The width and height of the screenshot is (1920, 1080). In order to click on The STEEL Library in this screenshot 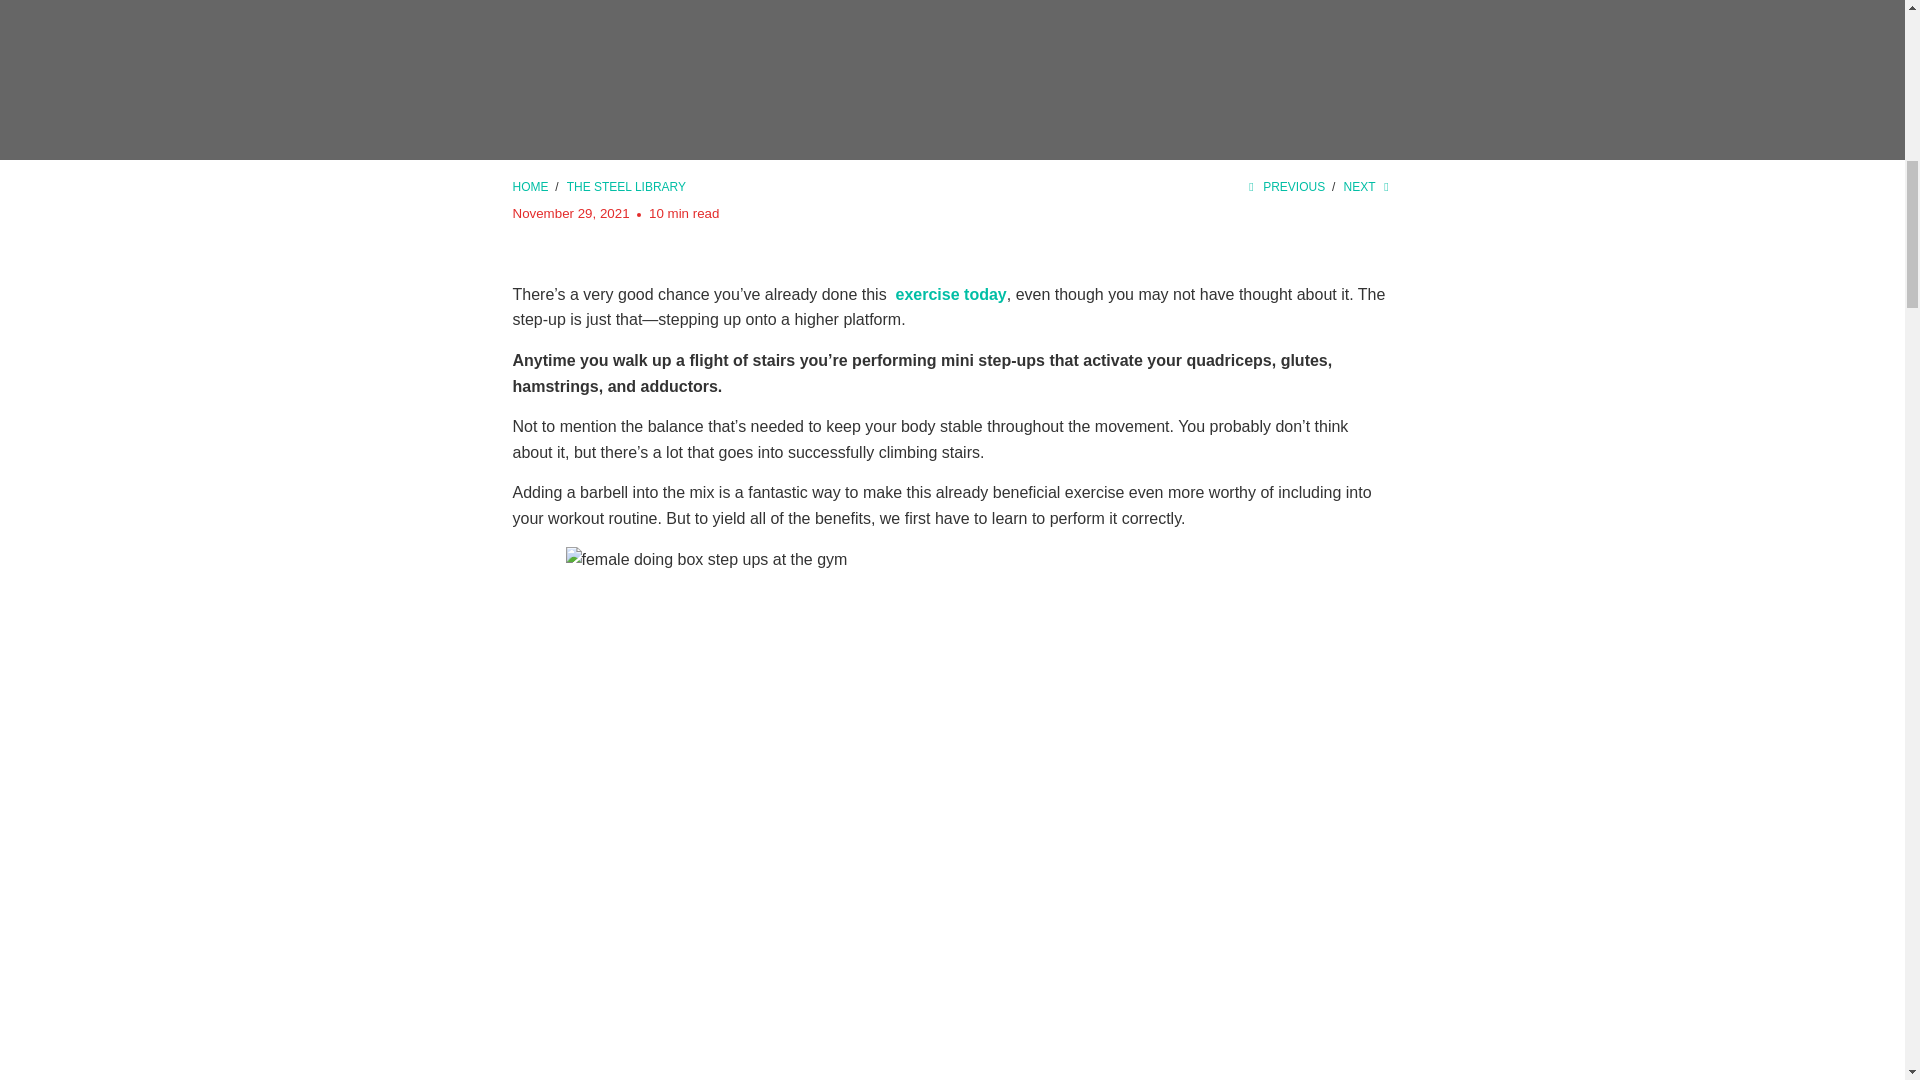, I will do `click(626, 187)`.